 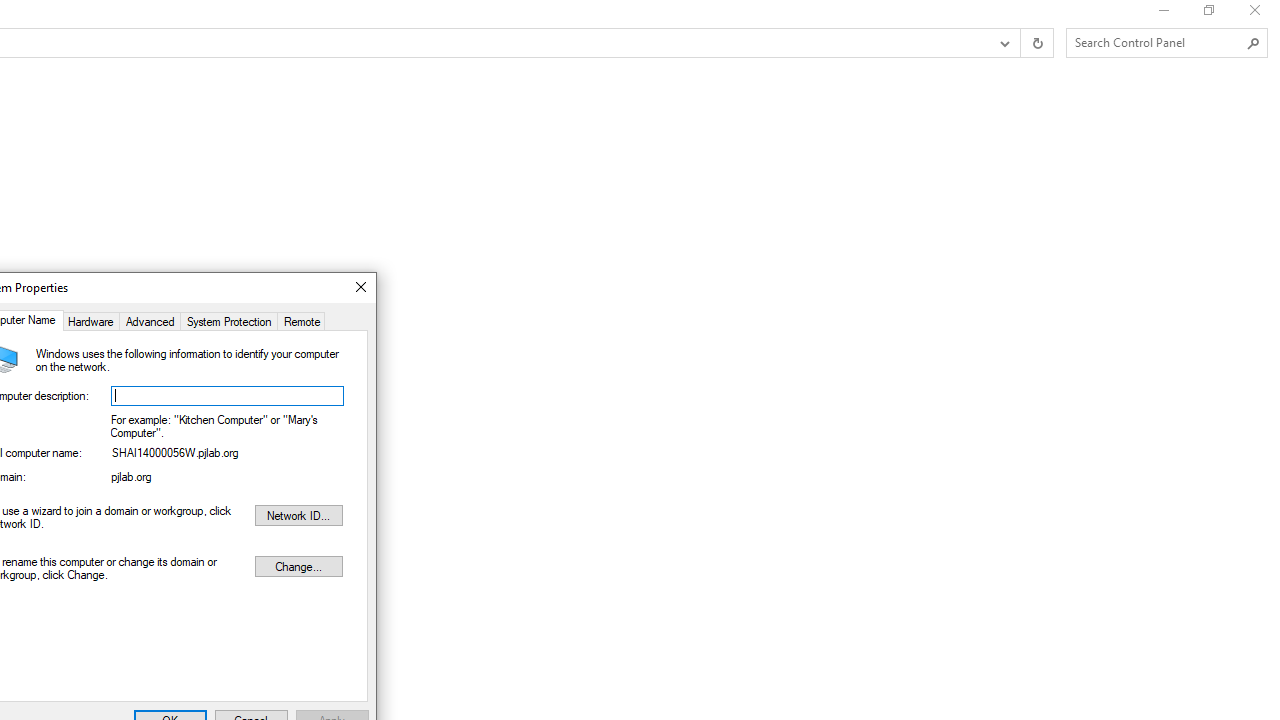 I want to click on Computer description:, so click(x=228, y=396).